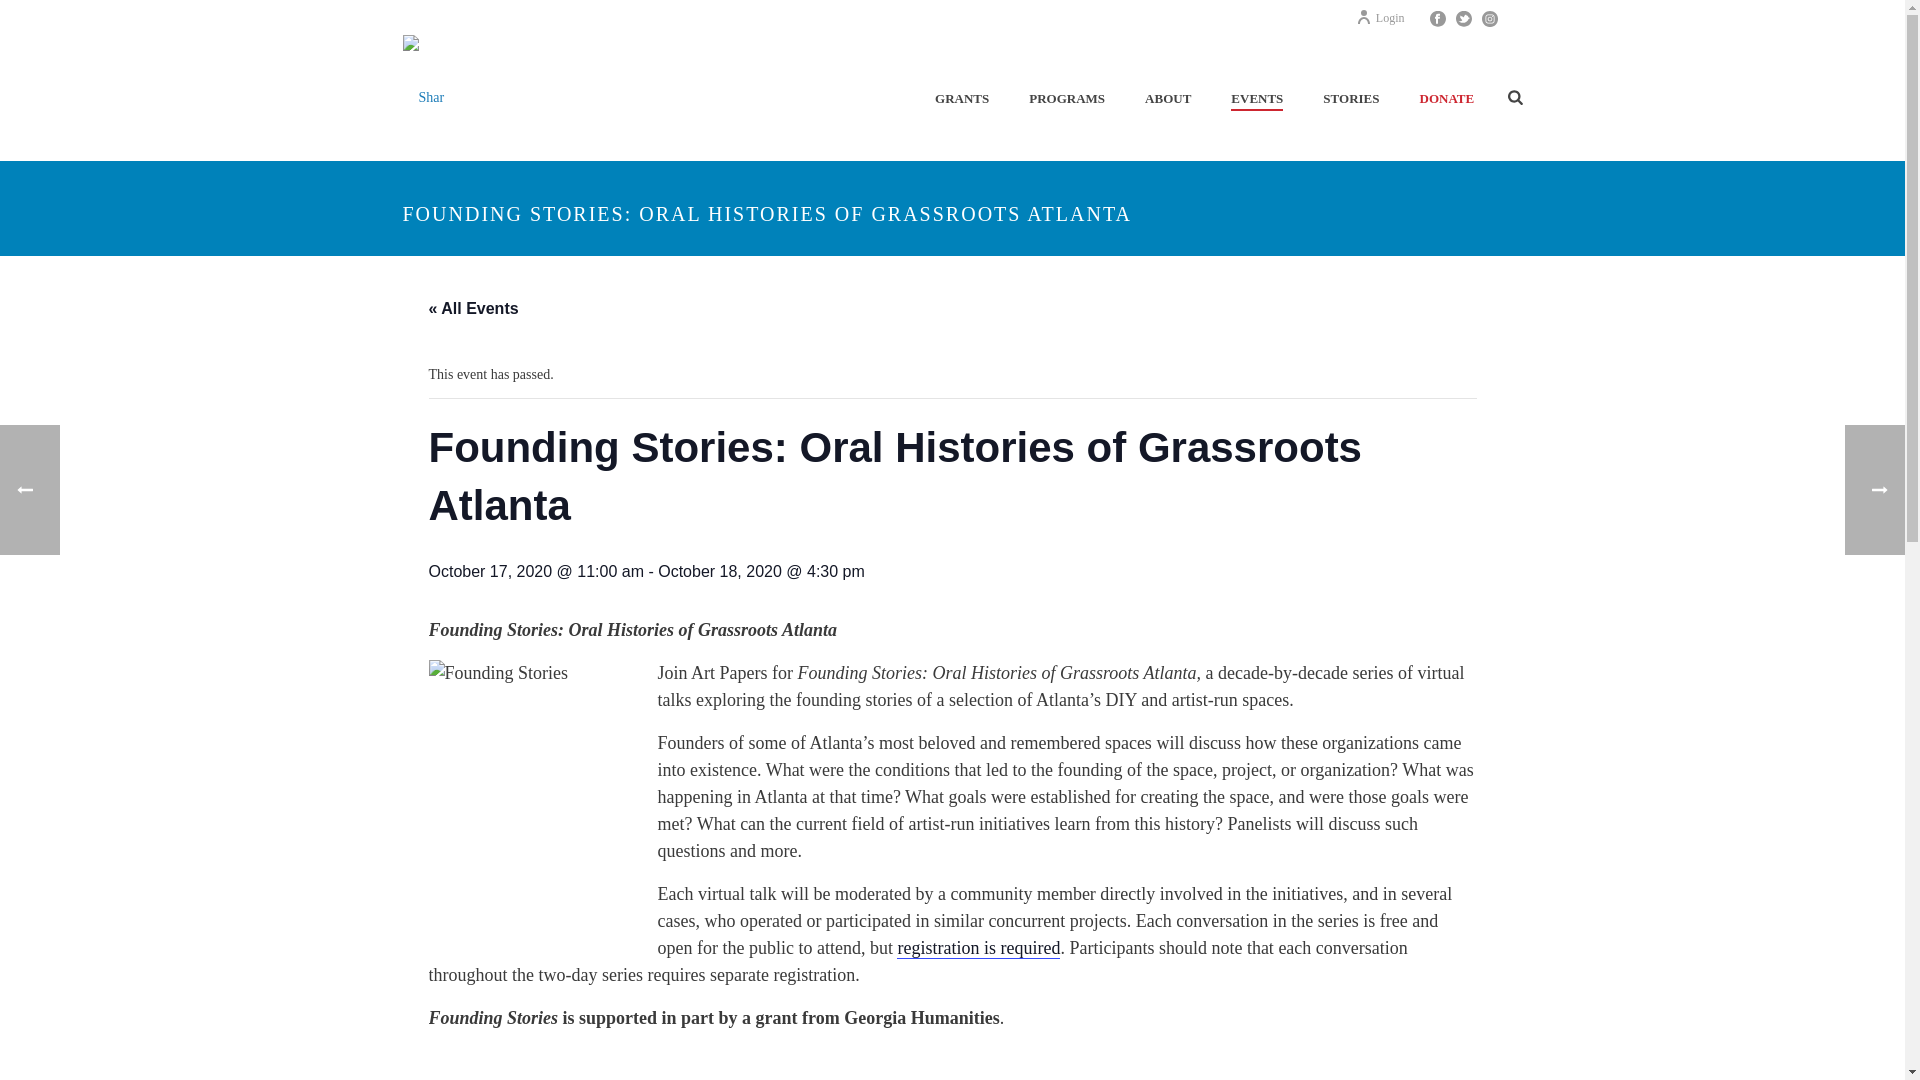 This screenshot has width=1920, height=1080. I want to click on Sharing stories that move us and make us, so click(423, 97).